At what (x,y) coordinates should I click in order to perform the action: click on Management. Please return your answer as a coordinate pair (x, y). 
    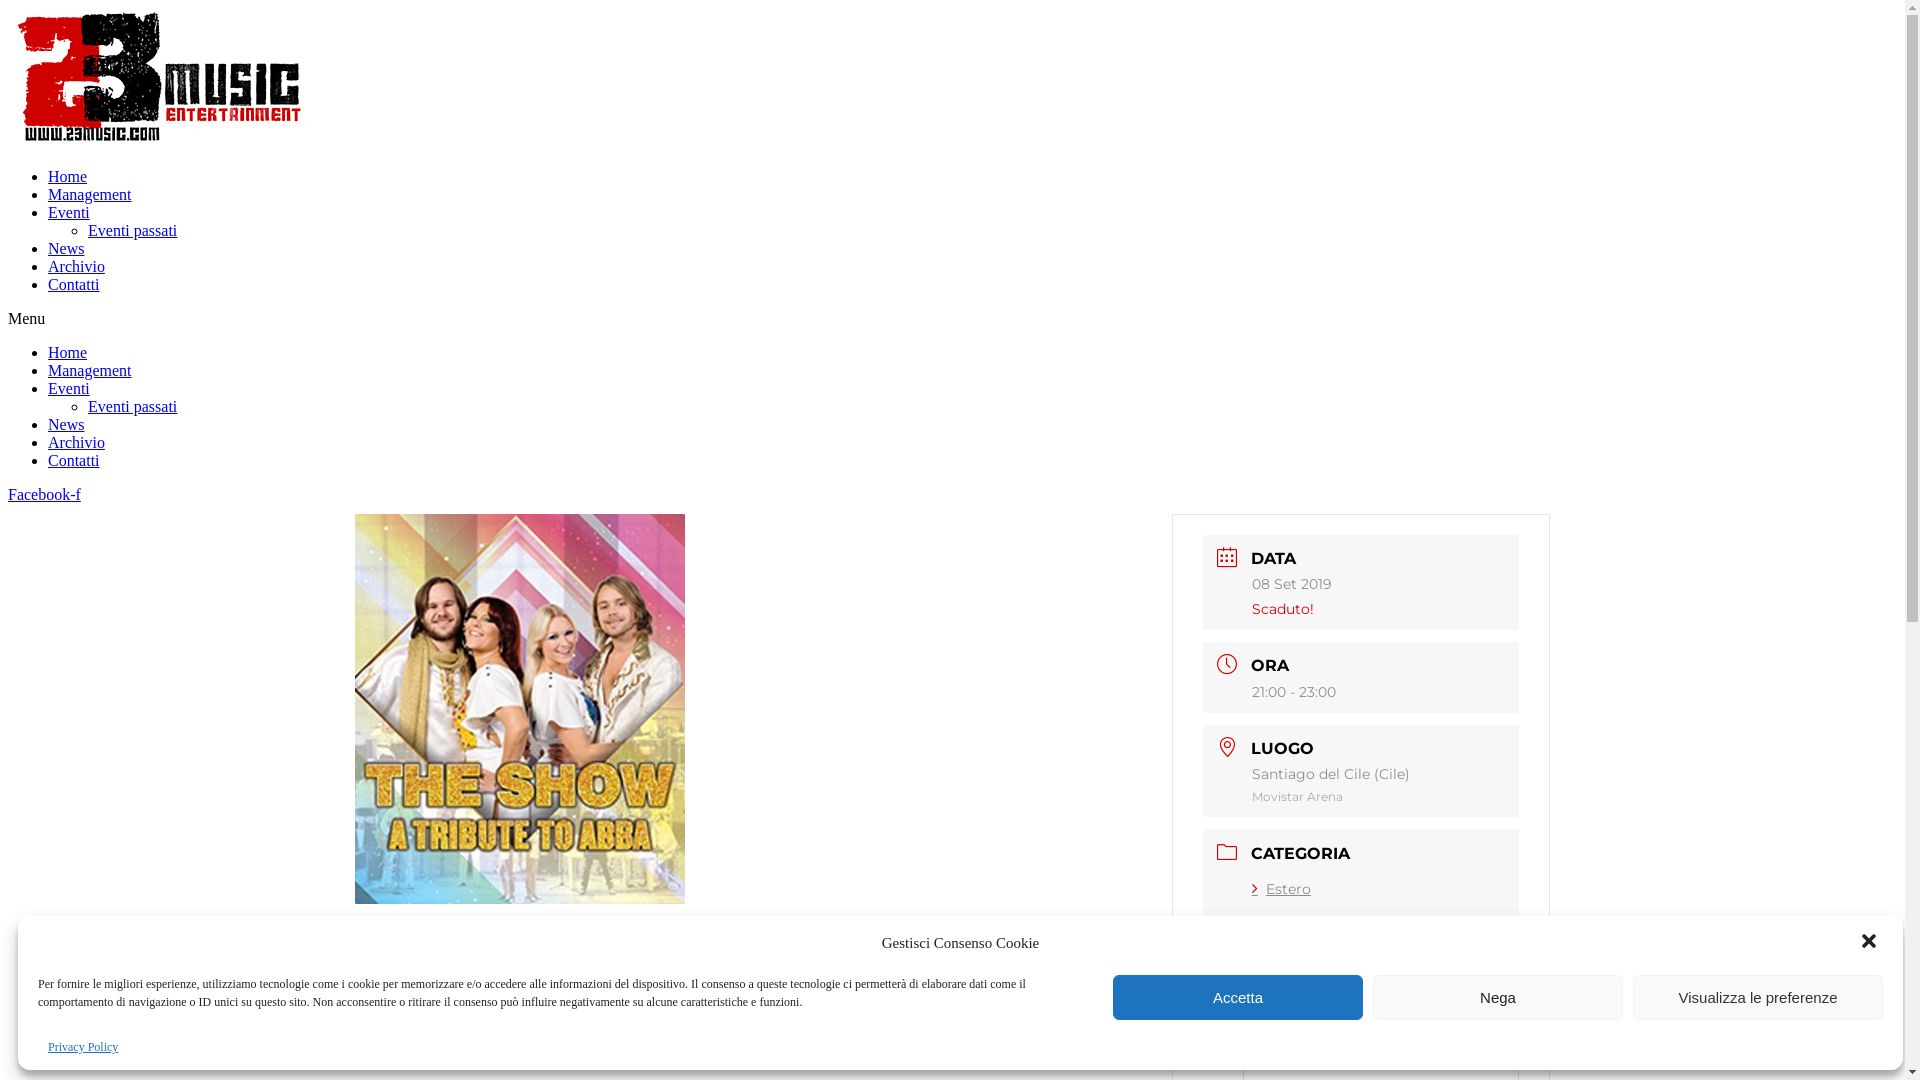
    Looking at the image, I should click on (90, 194).